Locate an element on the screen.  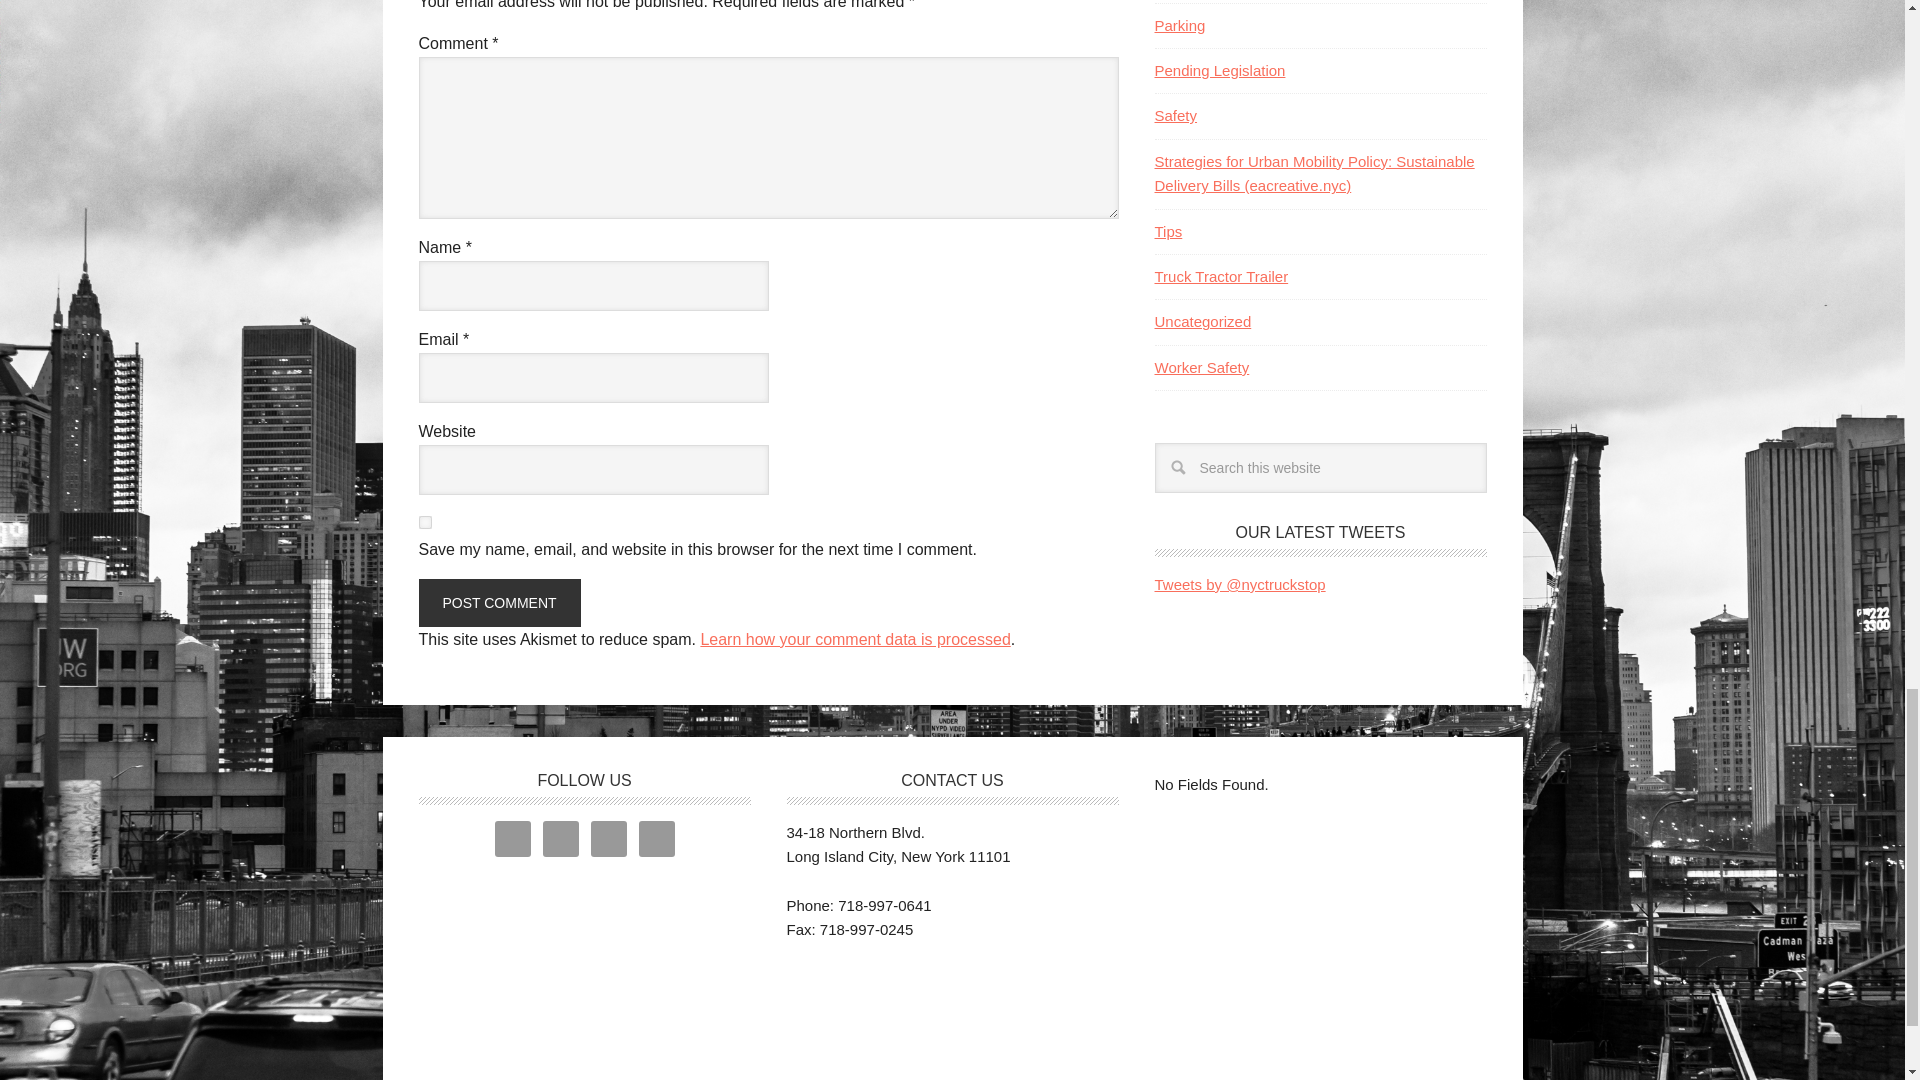
Post Comment is located at coordinates (498, 602).